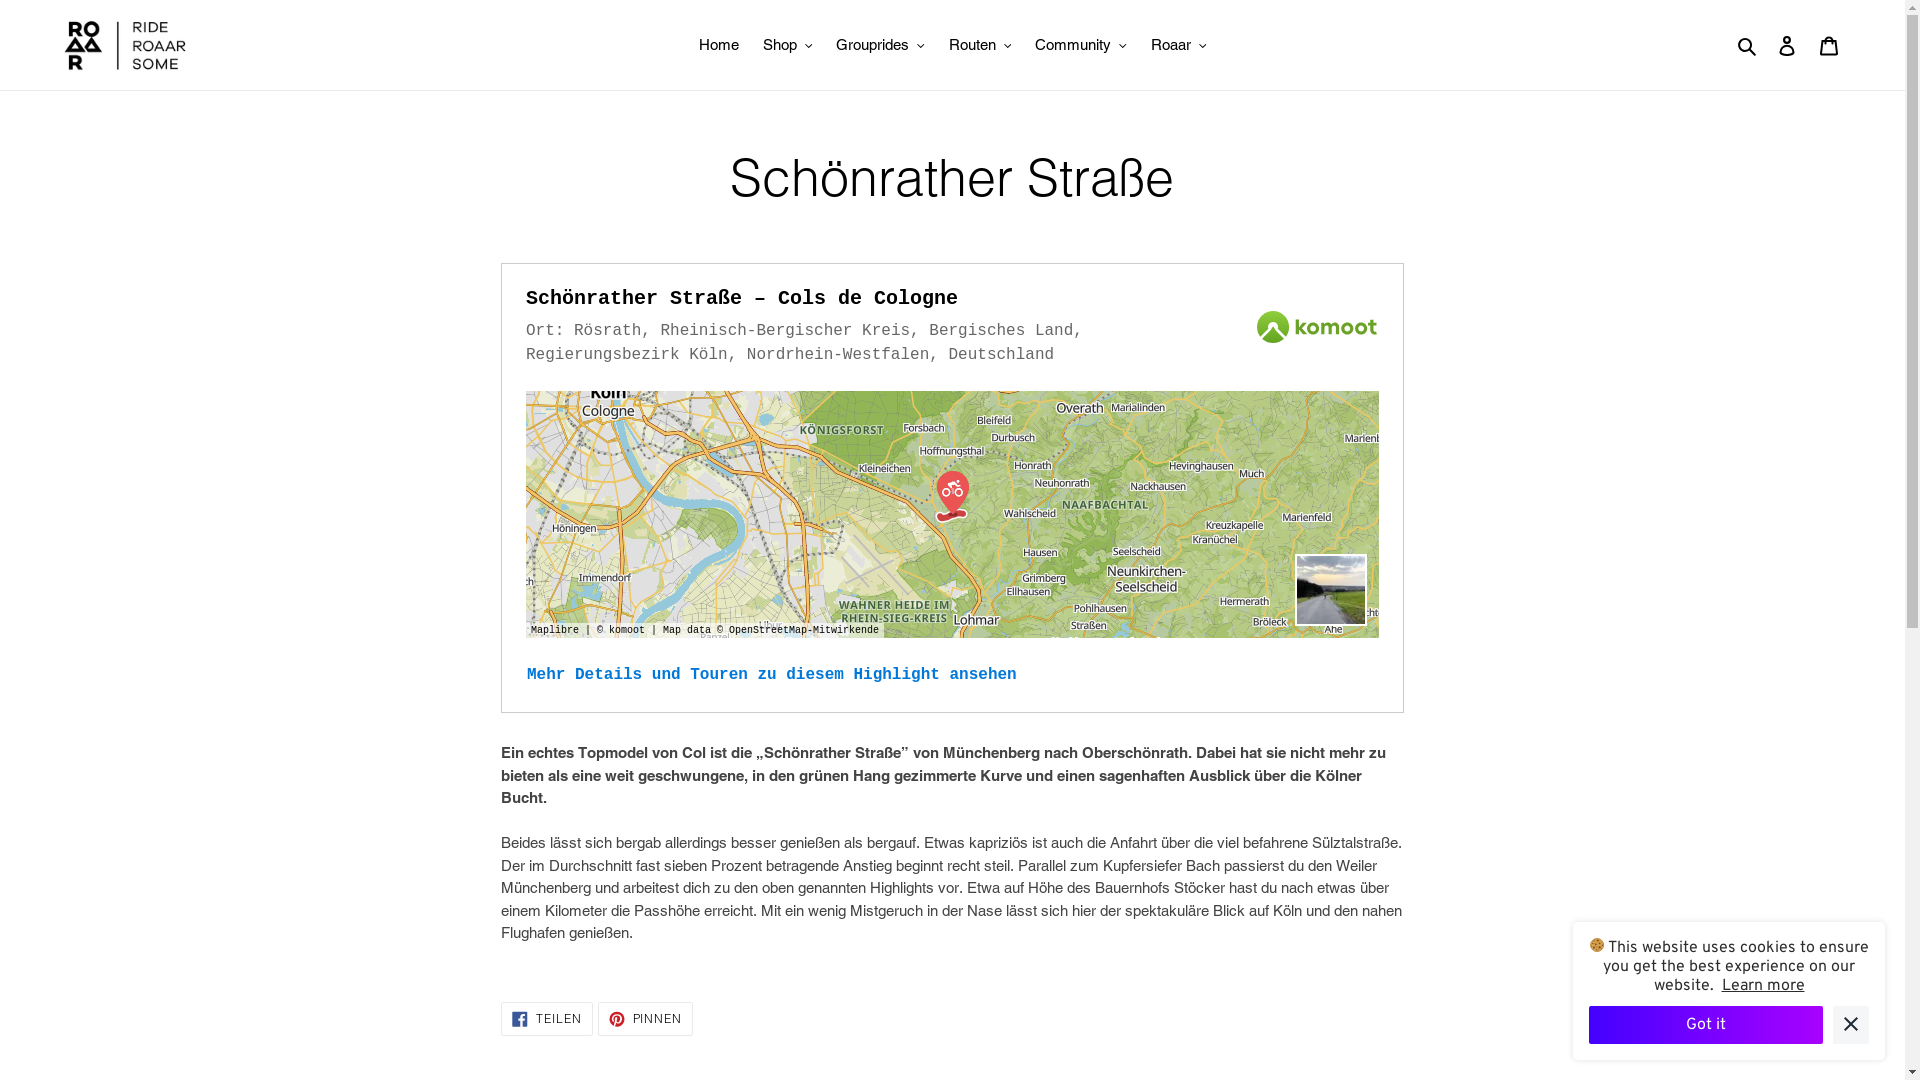 This screenshot has width=1920, height=1080. Describe the element at coordinates (646, 1019) in the screenshot. I see `PINNEN
AUF PINTEREST PINNEN` at that location.